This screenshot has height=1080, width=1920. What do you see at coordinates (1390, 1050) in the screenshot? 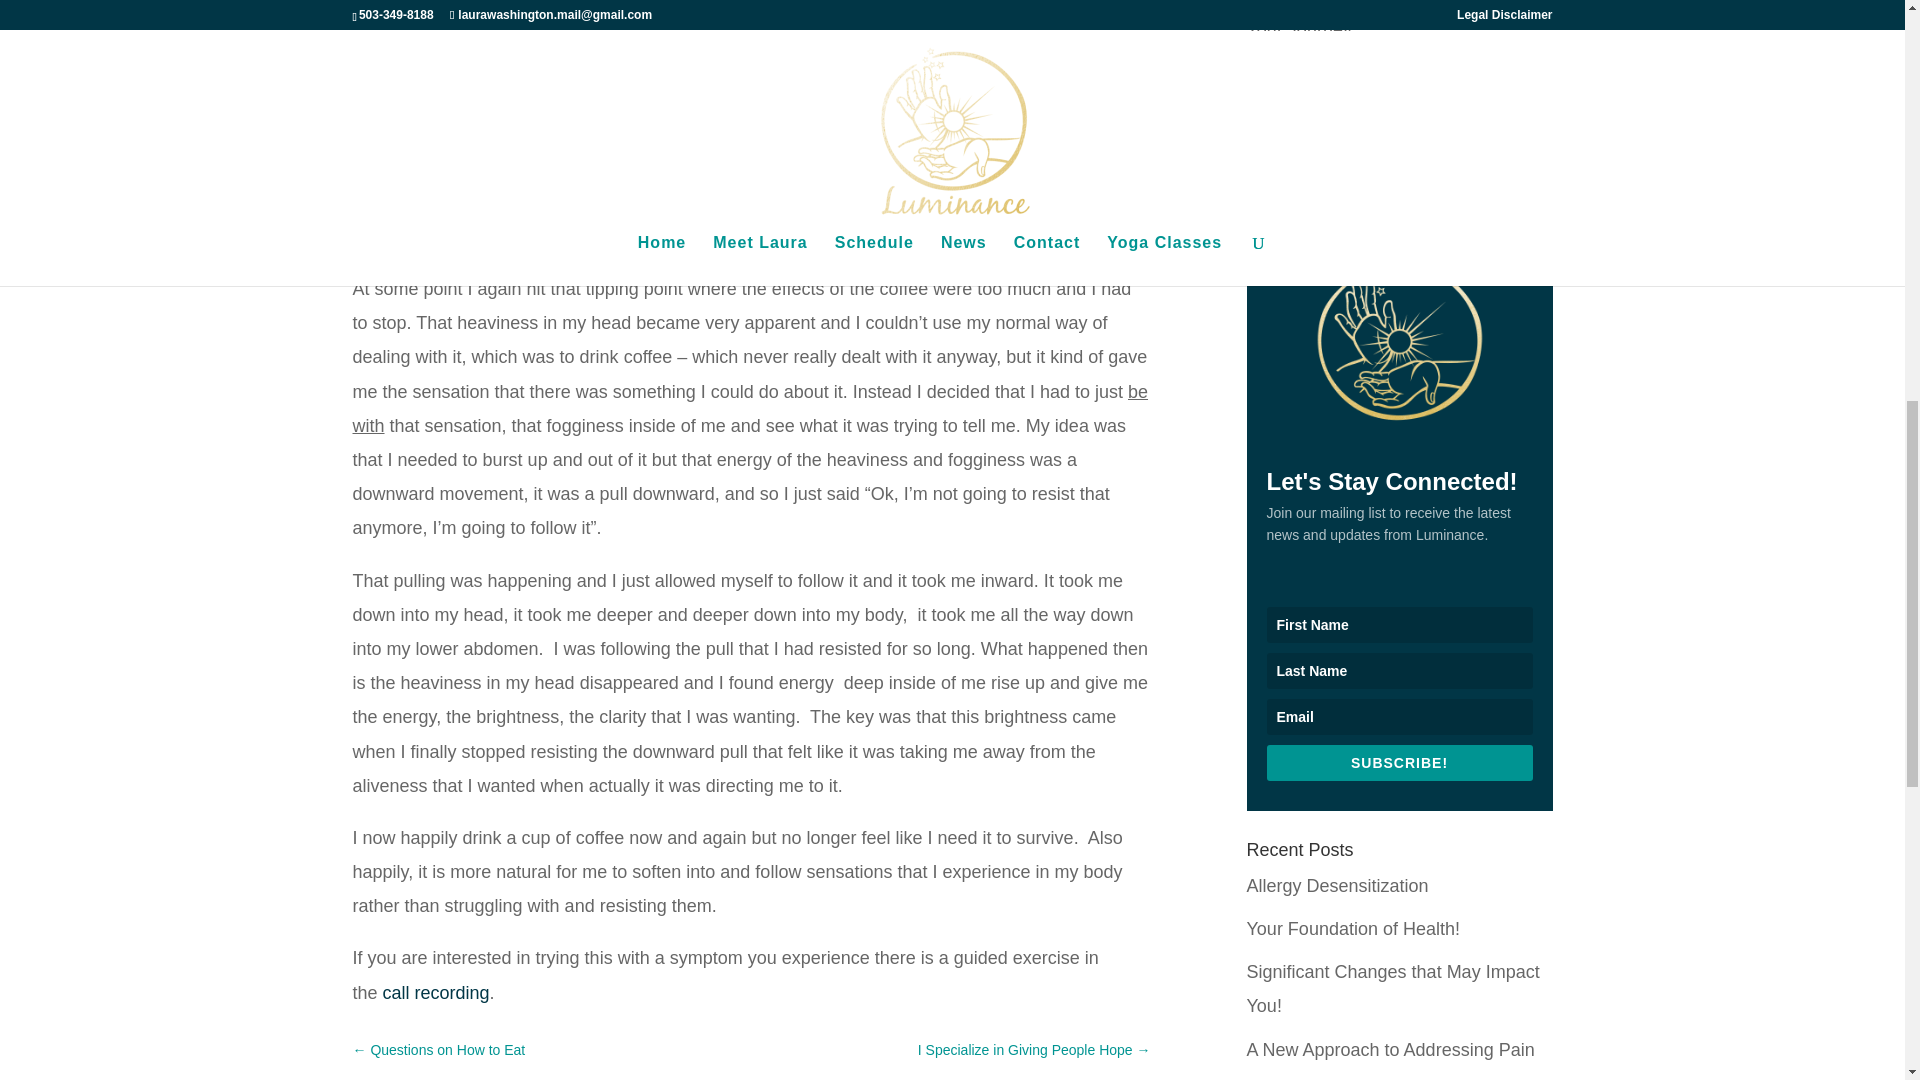
I see `A New Approach to Addressing Pain` at bounding box center [1390, 1050].